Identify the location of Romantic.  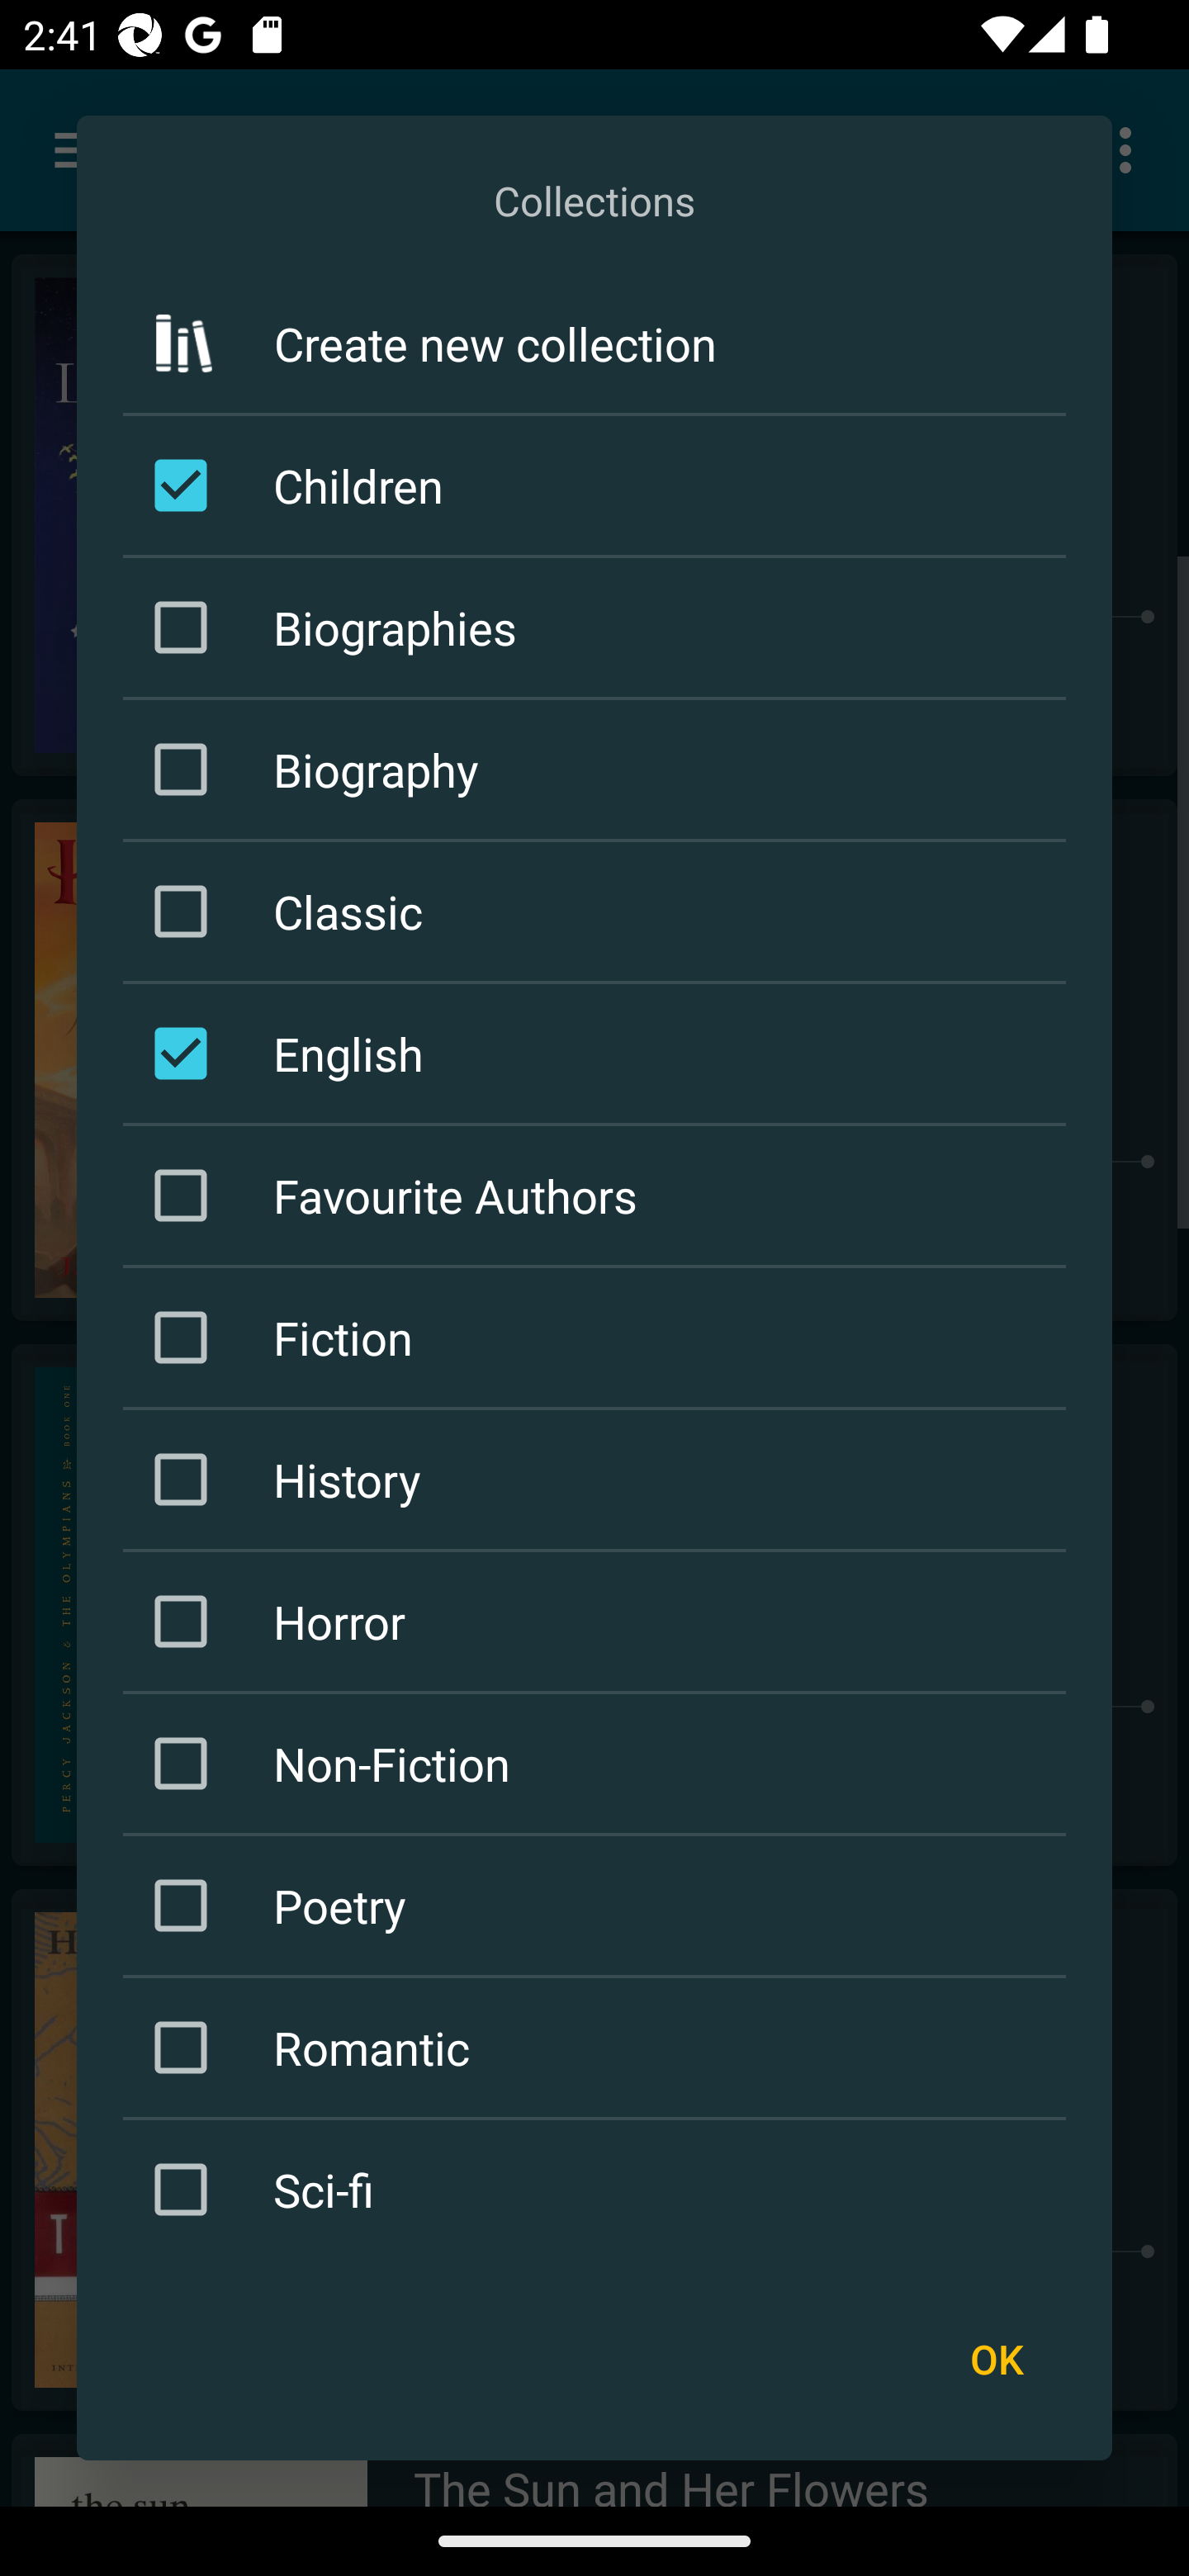
(599, 2048).